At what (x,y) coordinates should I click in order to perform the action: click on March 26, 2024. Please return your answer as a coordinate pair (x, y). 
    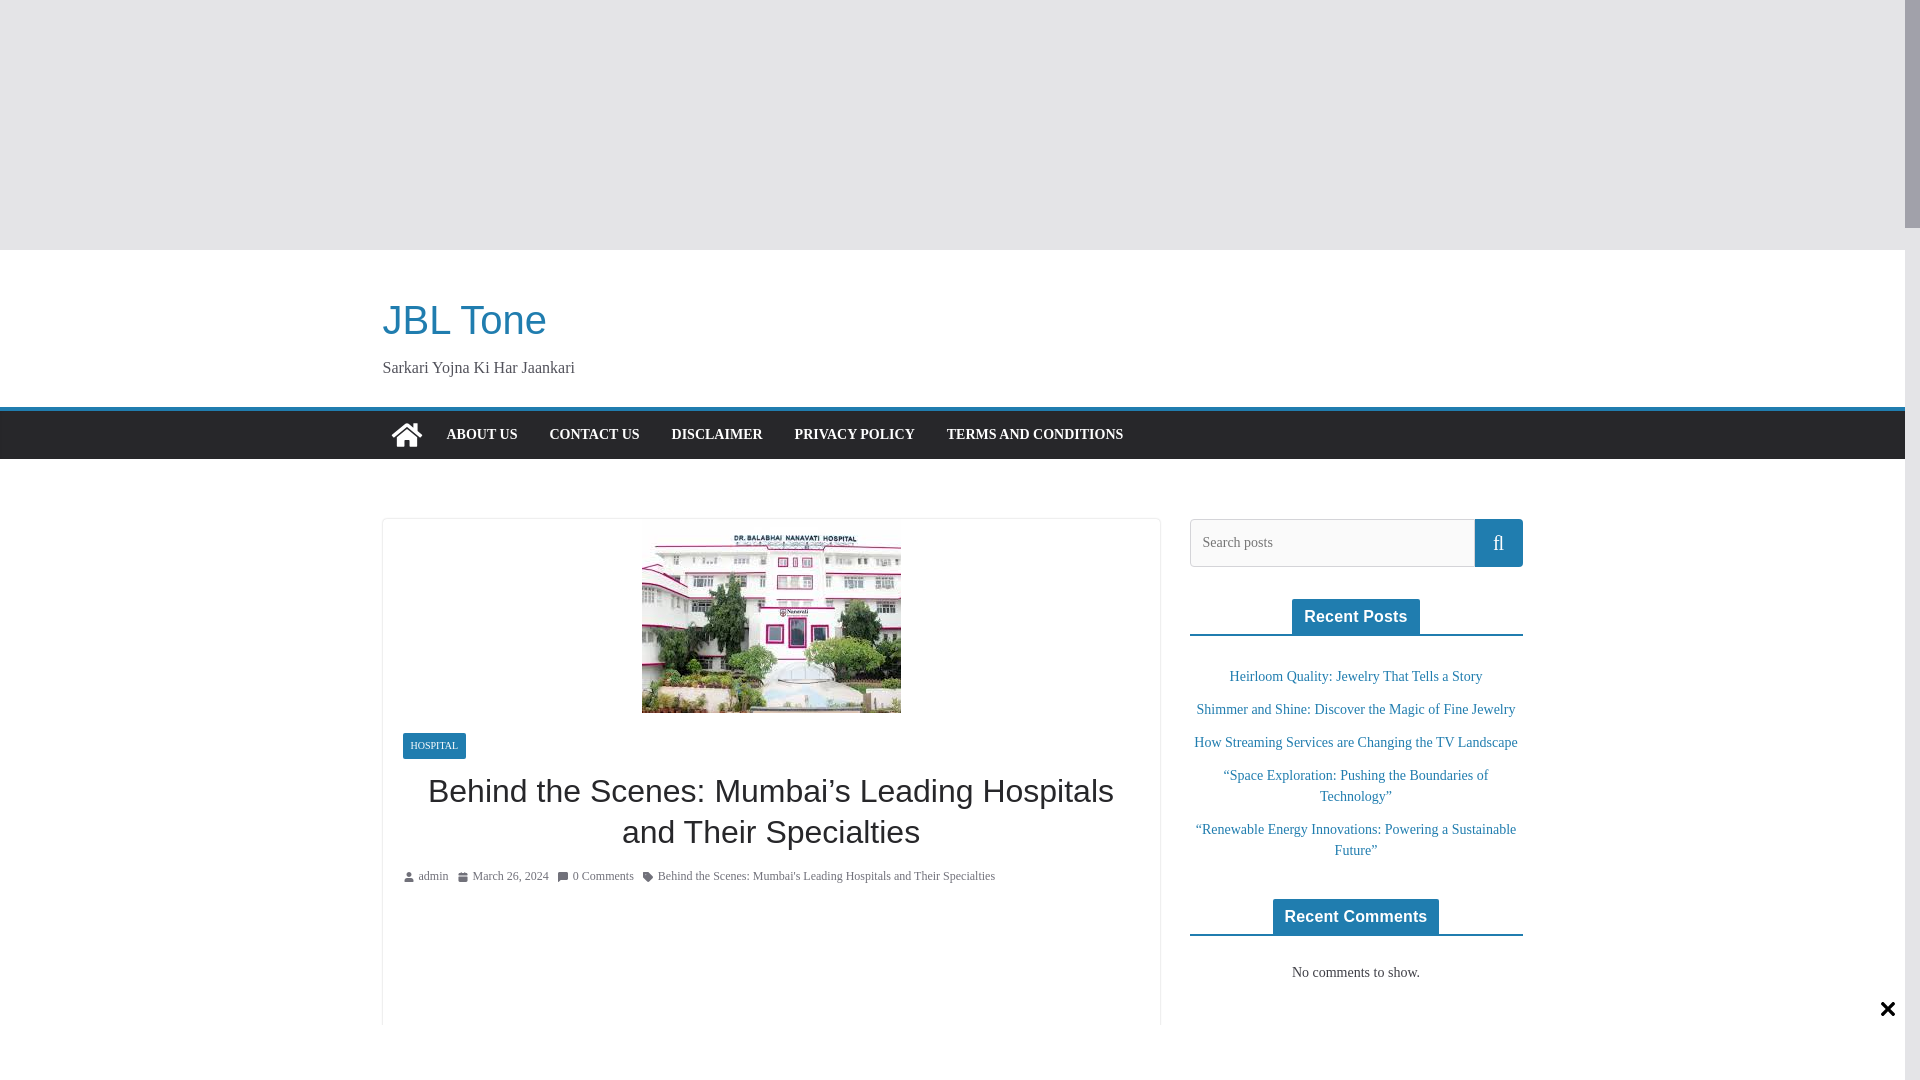
    Looking at the image, I should click on (502, 876).